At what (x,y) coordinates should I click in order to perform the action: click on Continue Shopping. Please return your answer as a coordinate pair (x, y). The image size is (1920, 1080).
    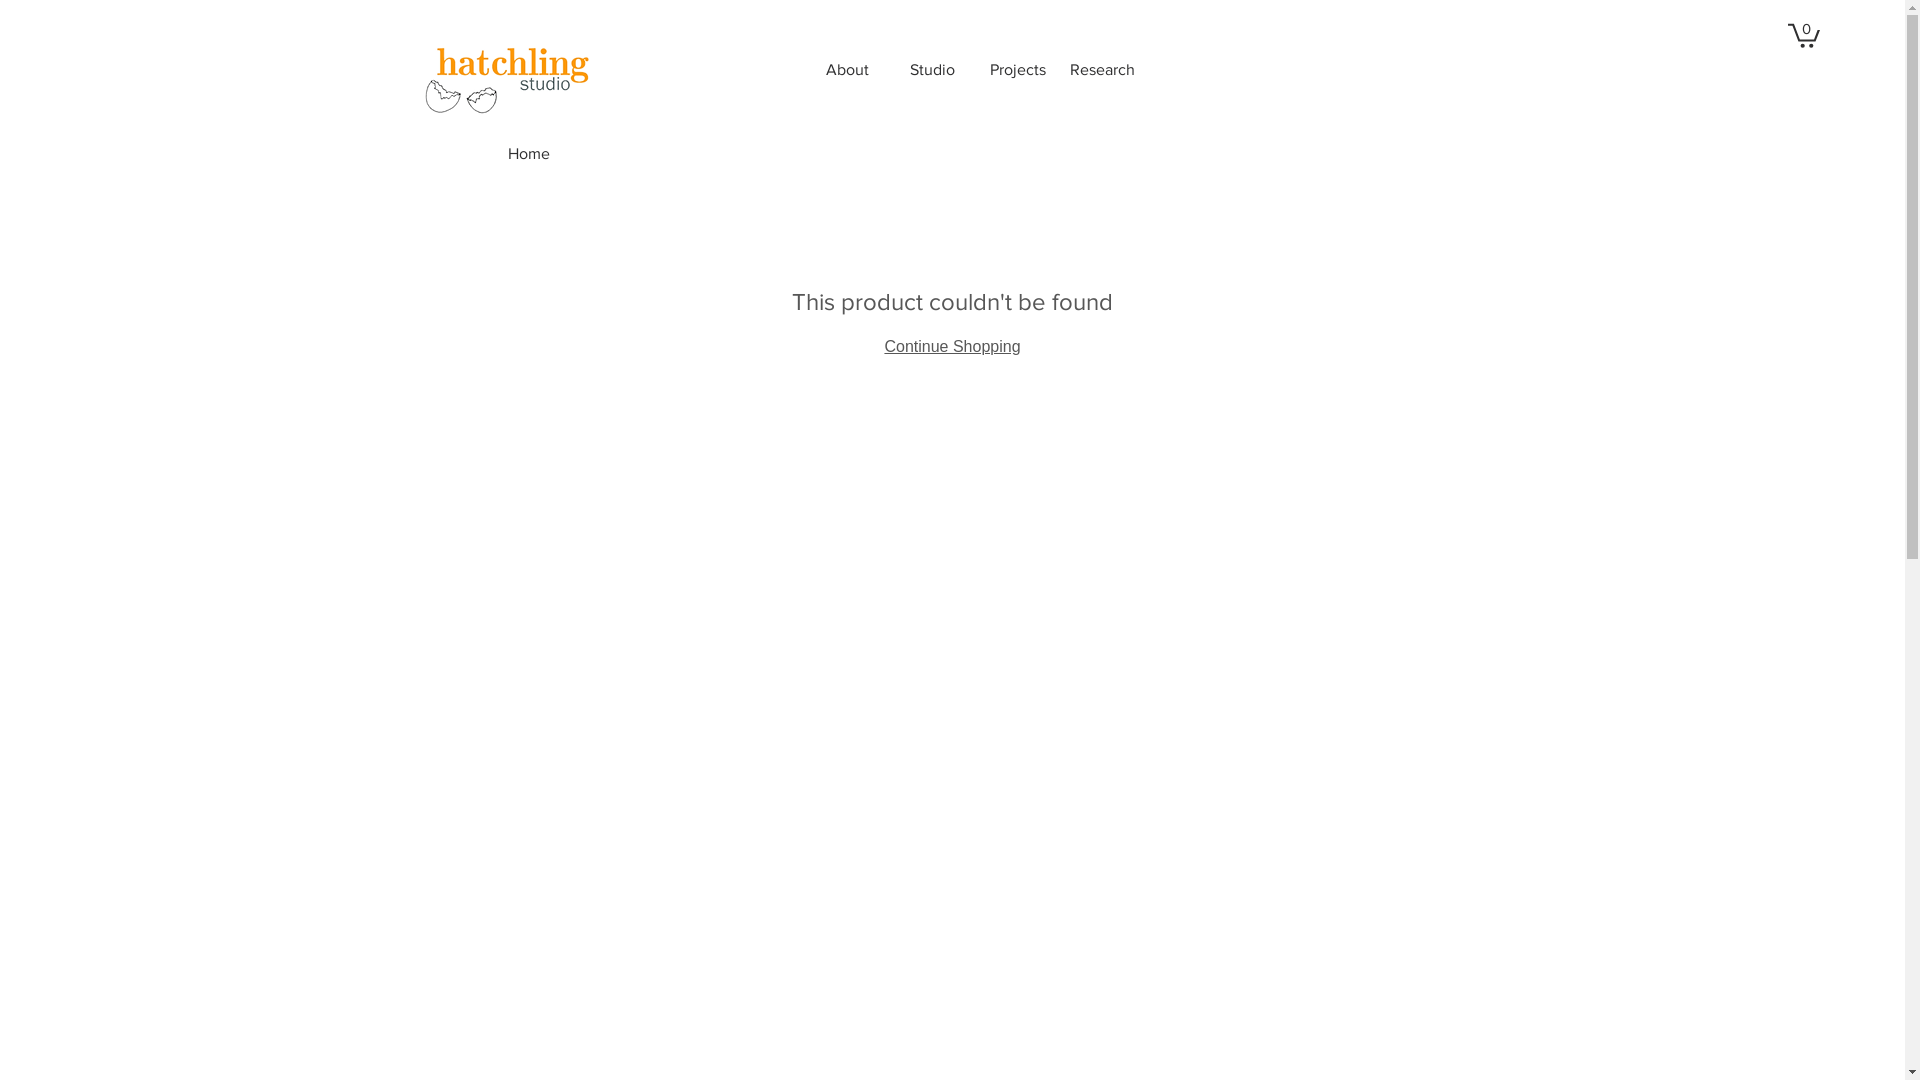
    Looking at the image, I should click on (952, 346).